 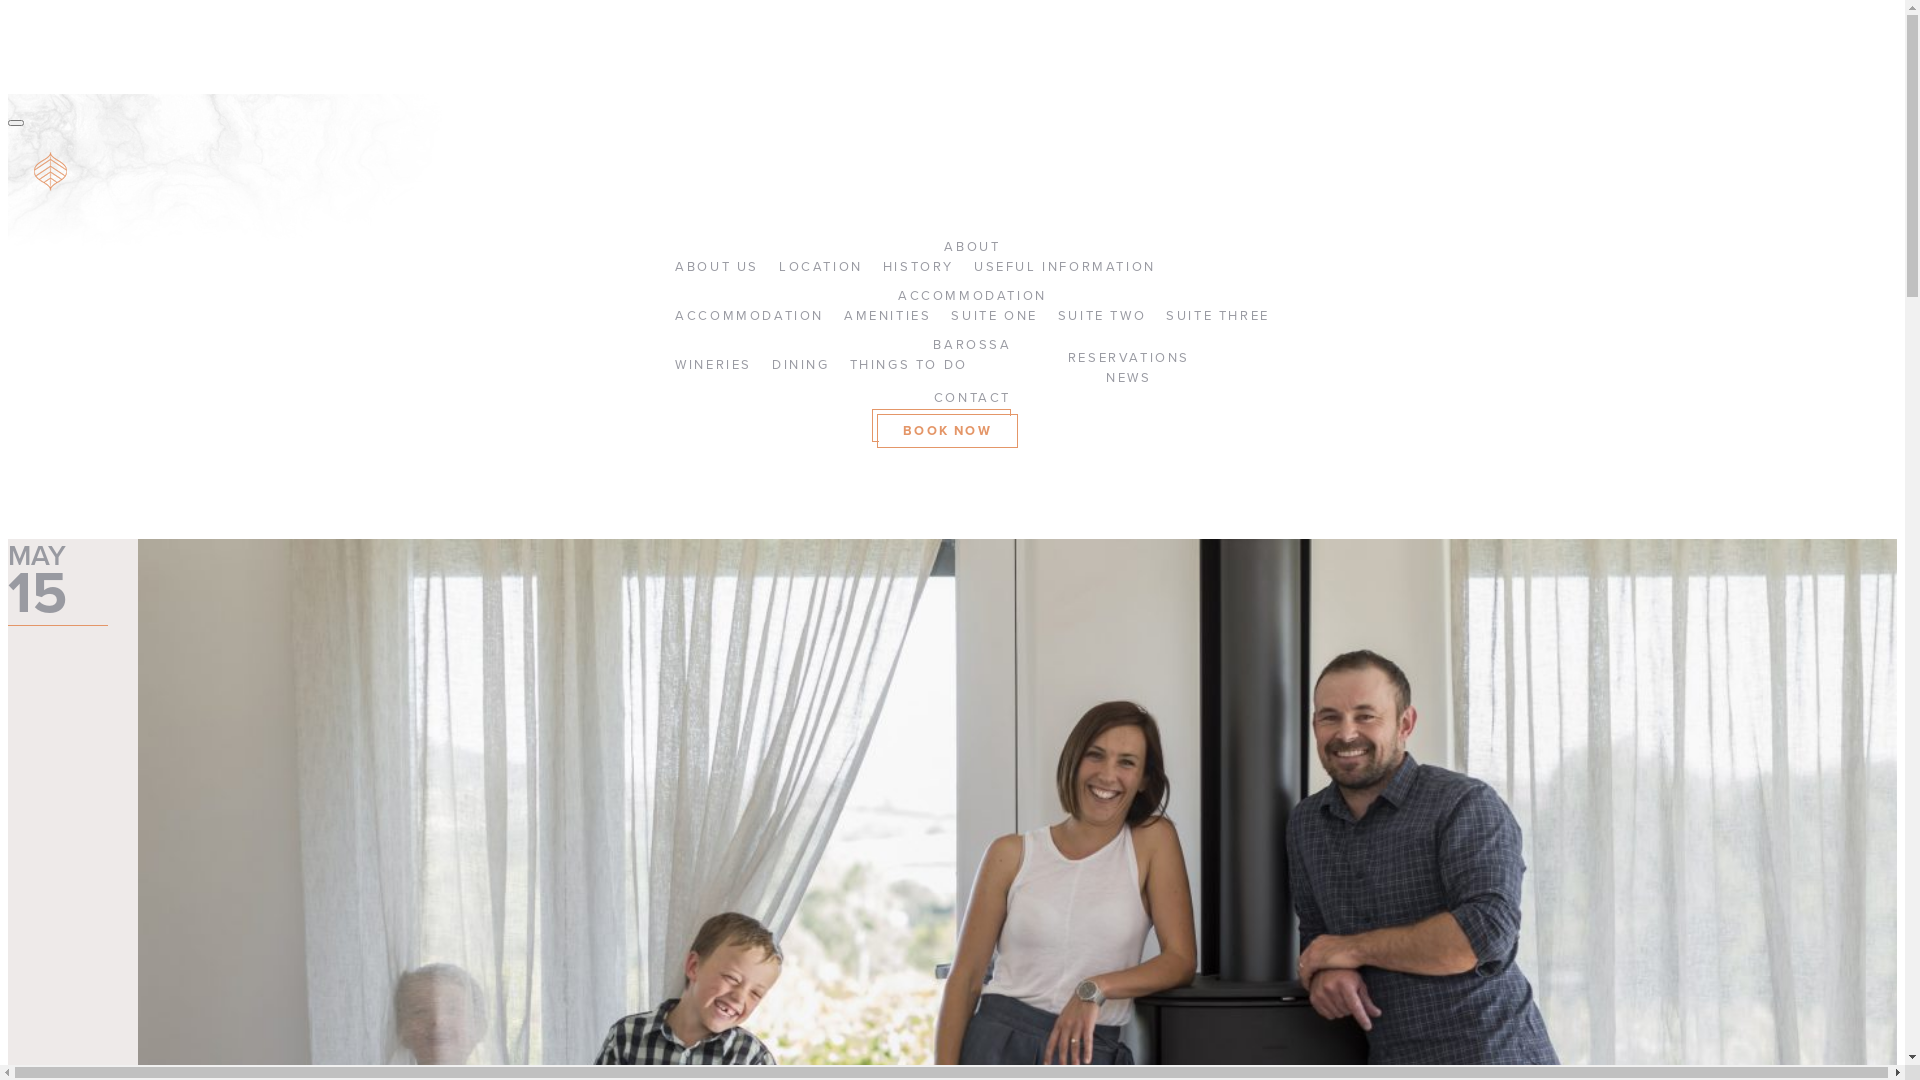 I want to click on ABOUT, so click(x=972, y=247).